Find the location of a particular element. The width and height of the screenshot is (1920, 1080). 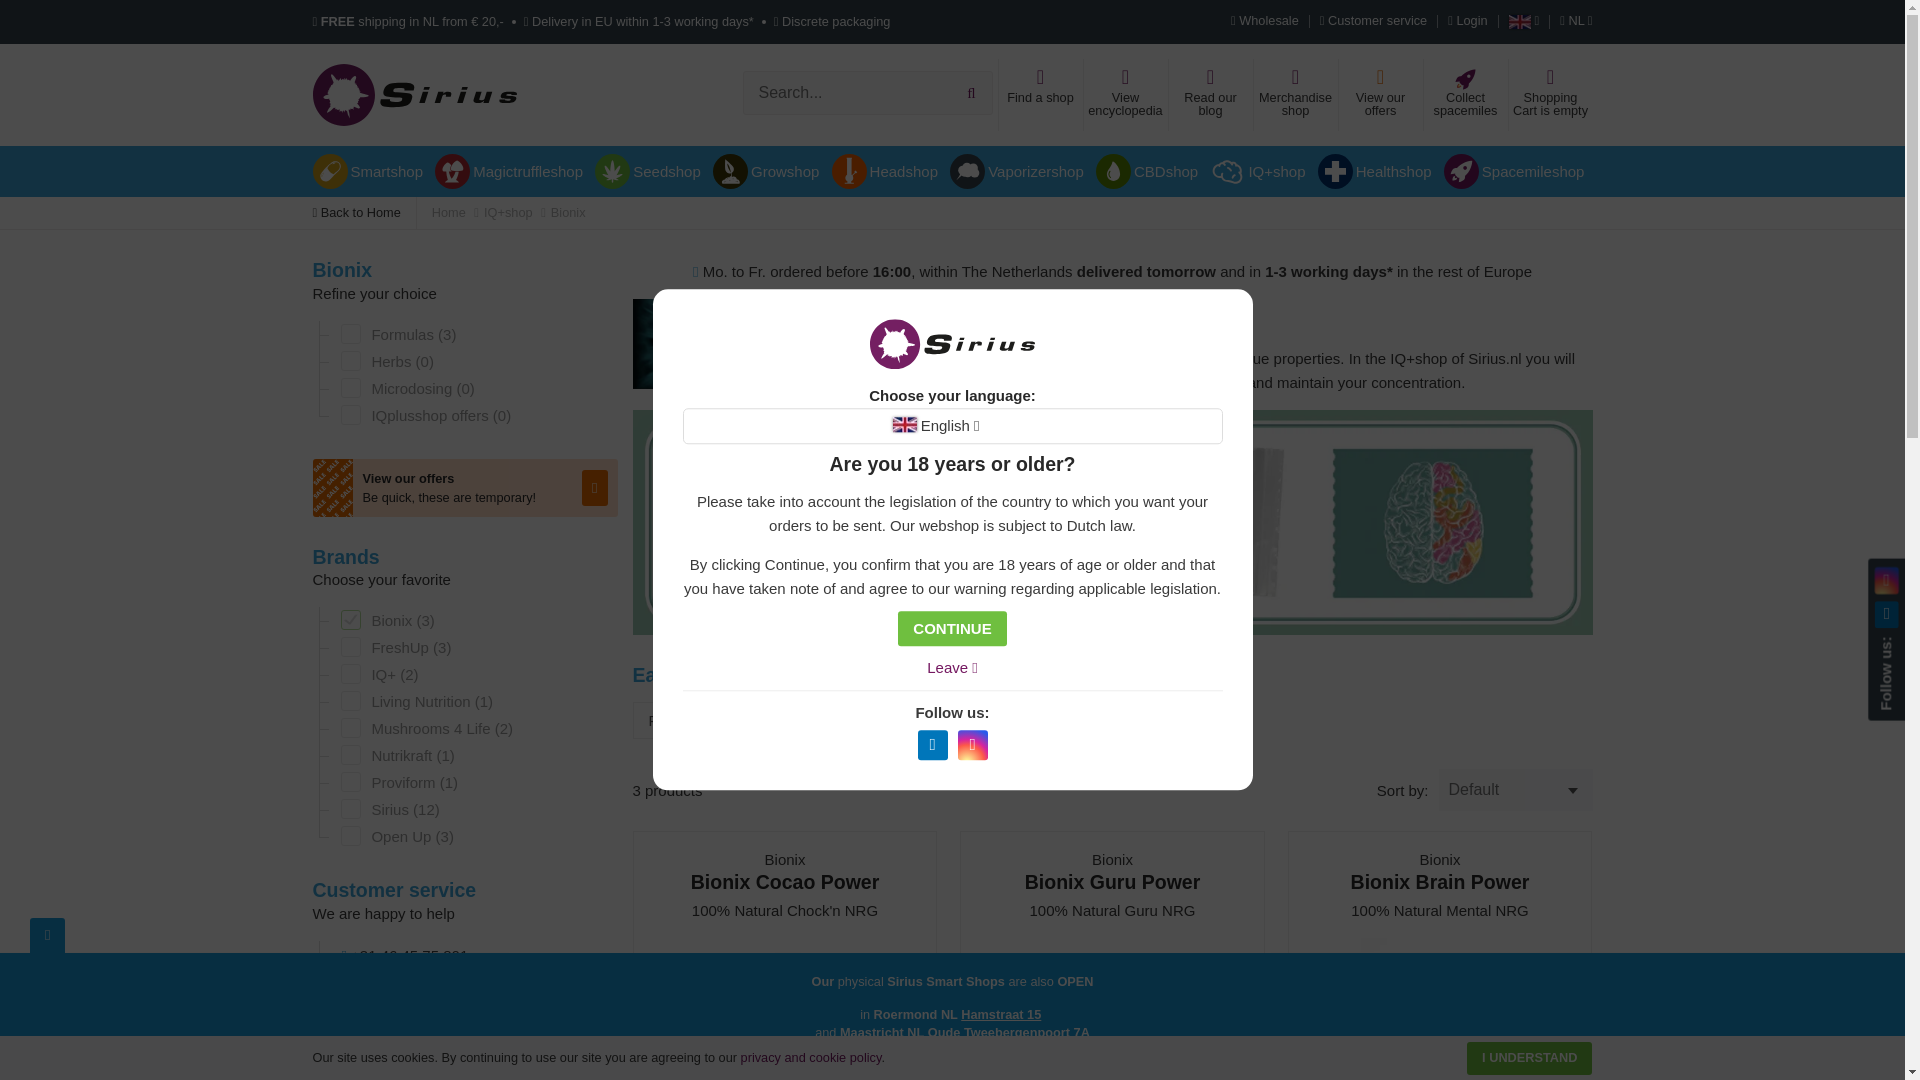

Smartshop is located at coordinates (370, 170).